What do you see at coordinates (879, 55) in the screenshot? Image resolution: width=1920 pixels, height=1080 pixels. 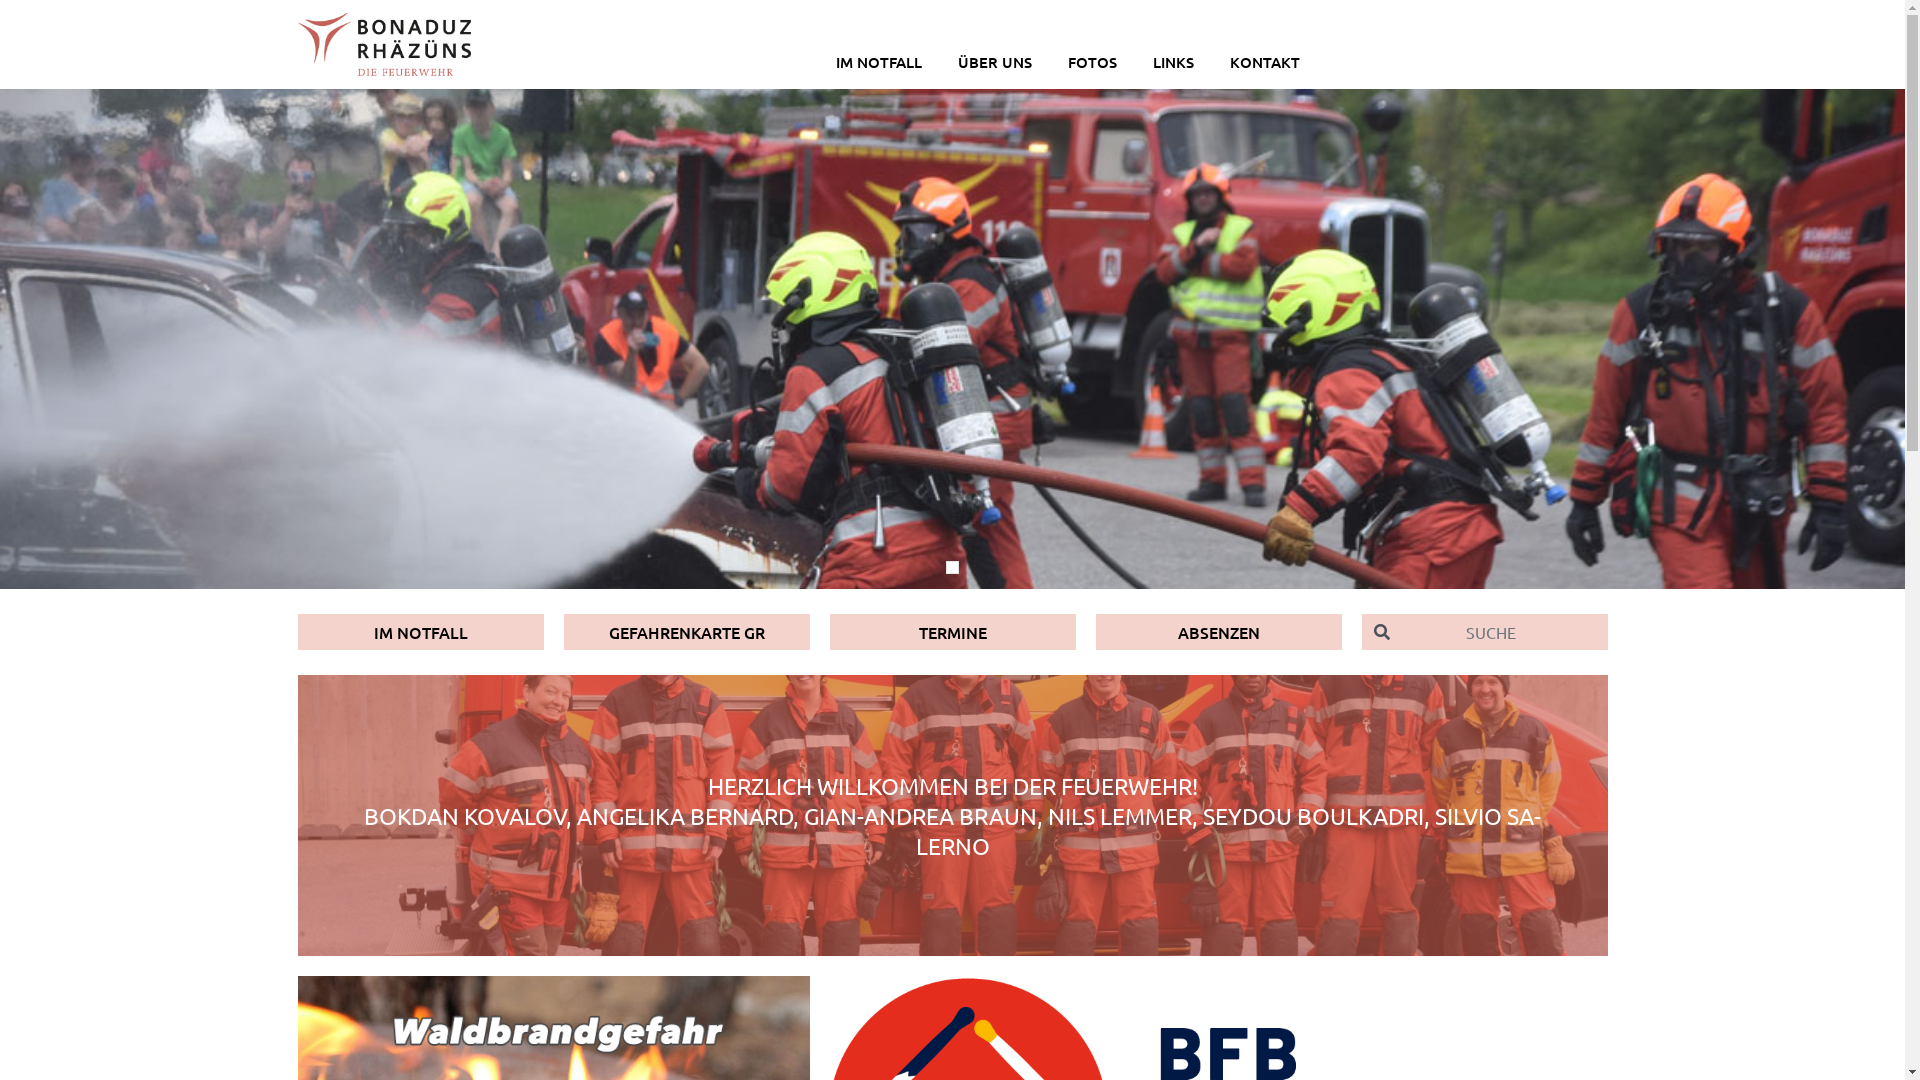 I see `IM NOTFALL` at bounding box center [879, 55].